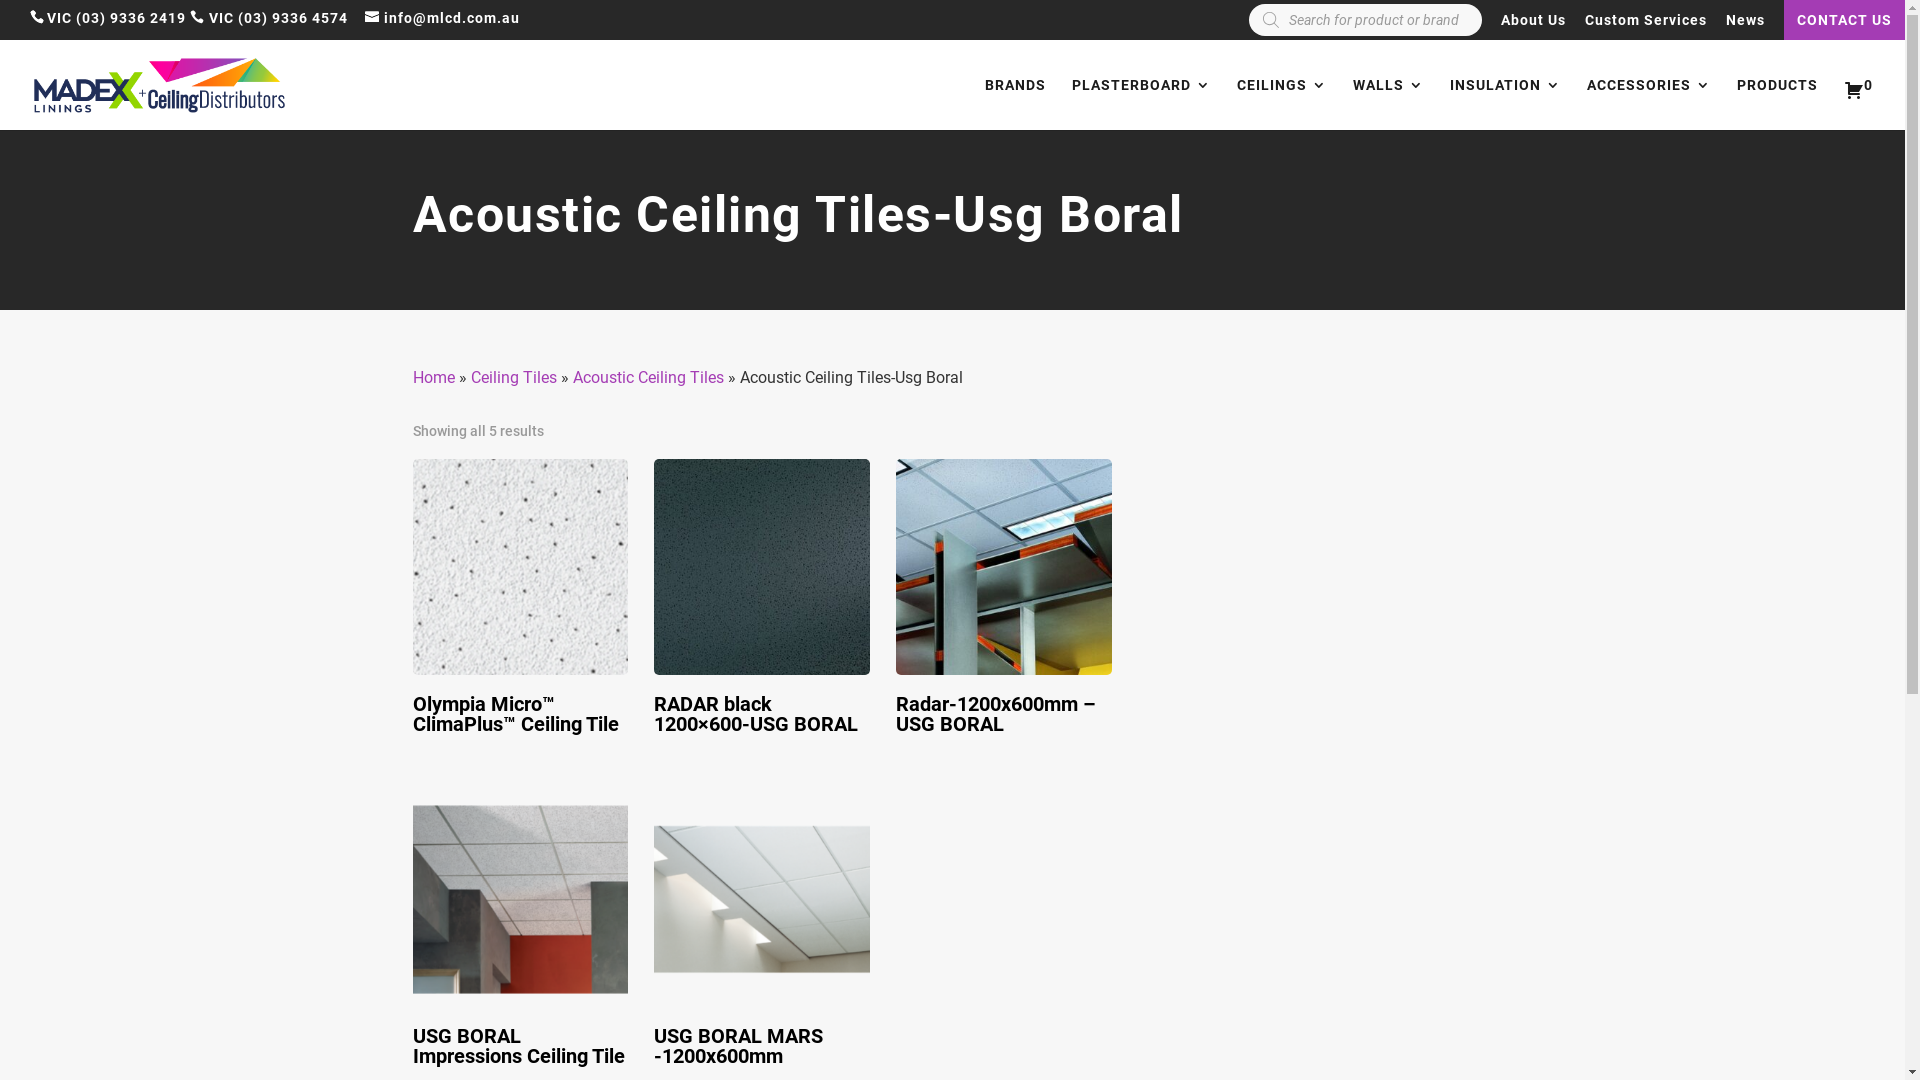 This screenshot has height=1080, width=1920. What do you see at coordinates (116, 18) in the screenshot?
I see `VIC (03) 9336 2419` at bounding box center [116, 18].